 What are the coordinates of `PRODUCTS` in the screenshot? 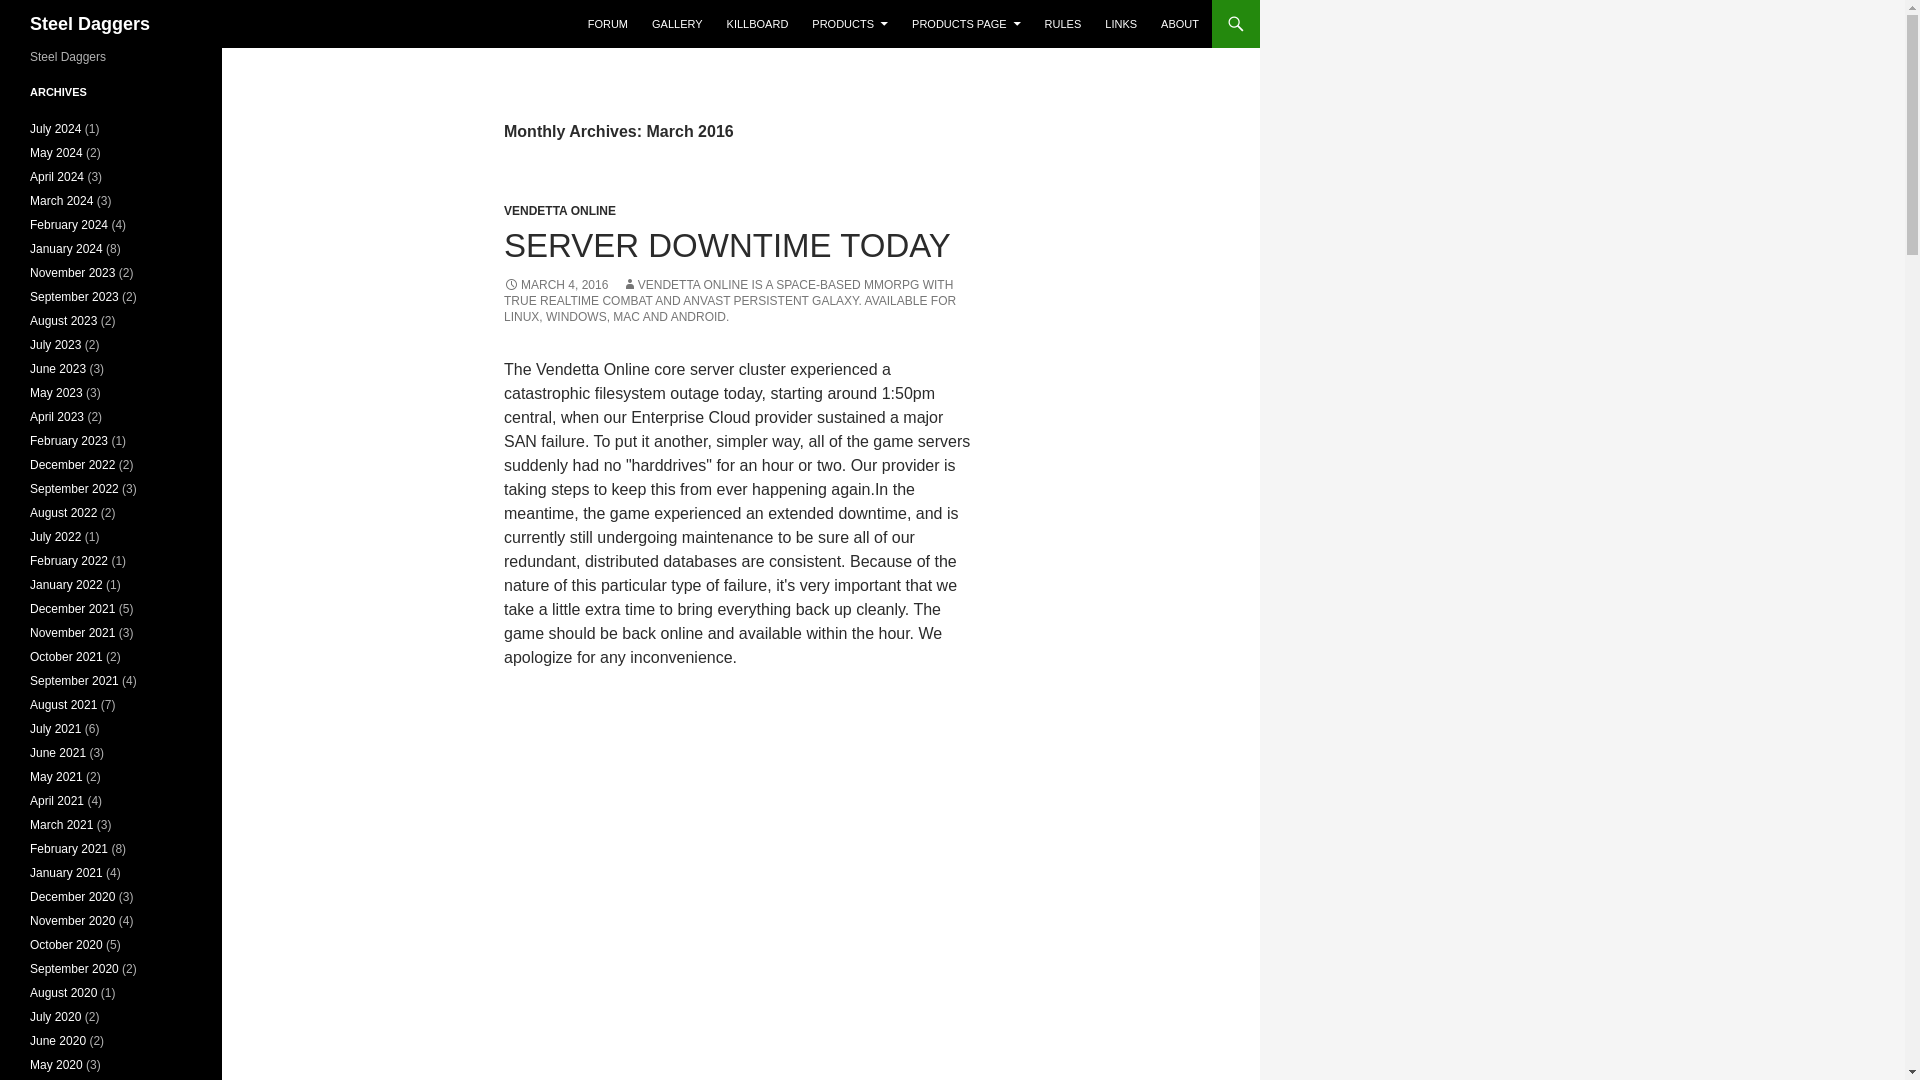 It's located at (850, 24).